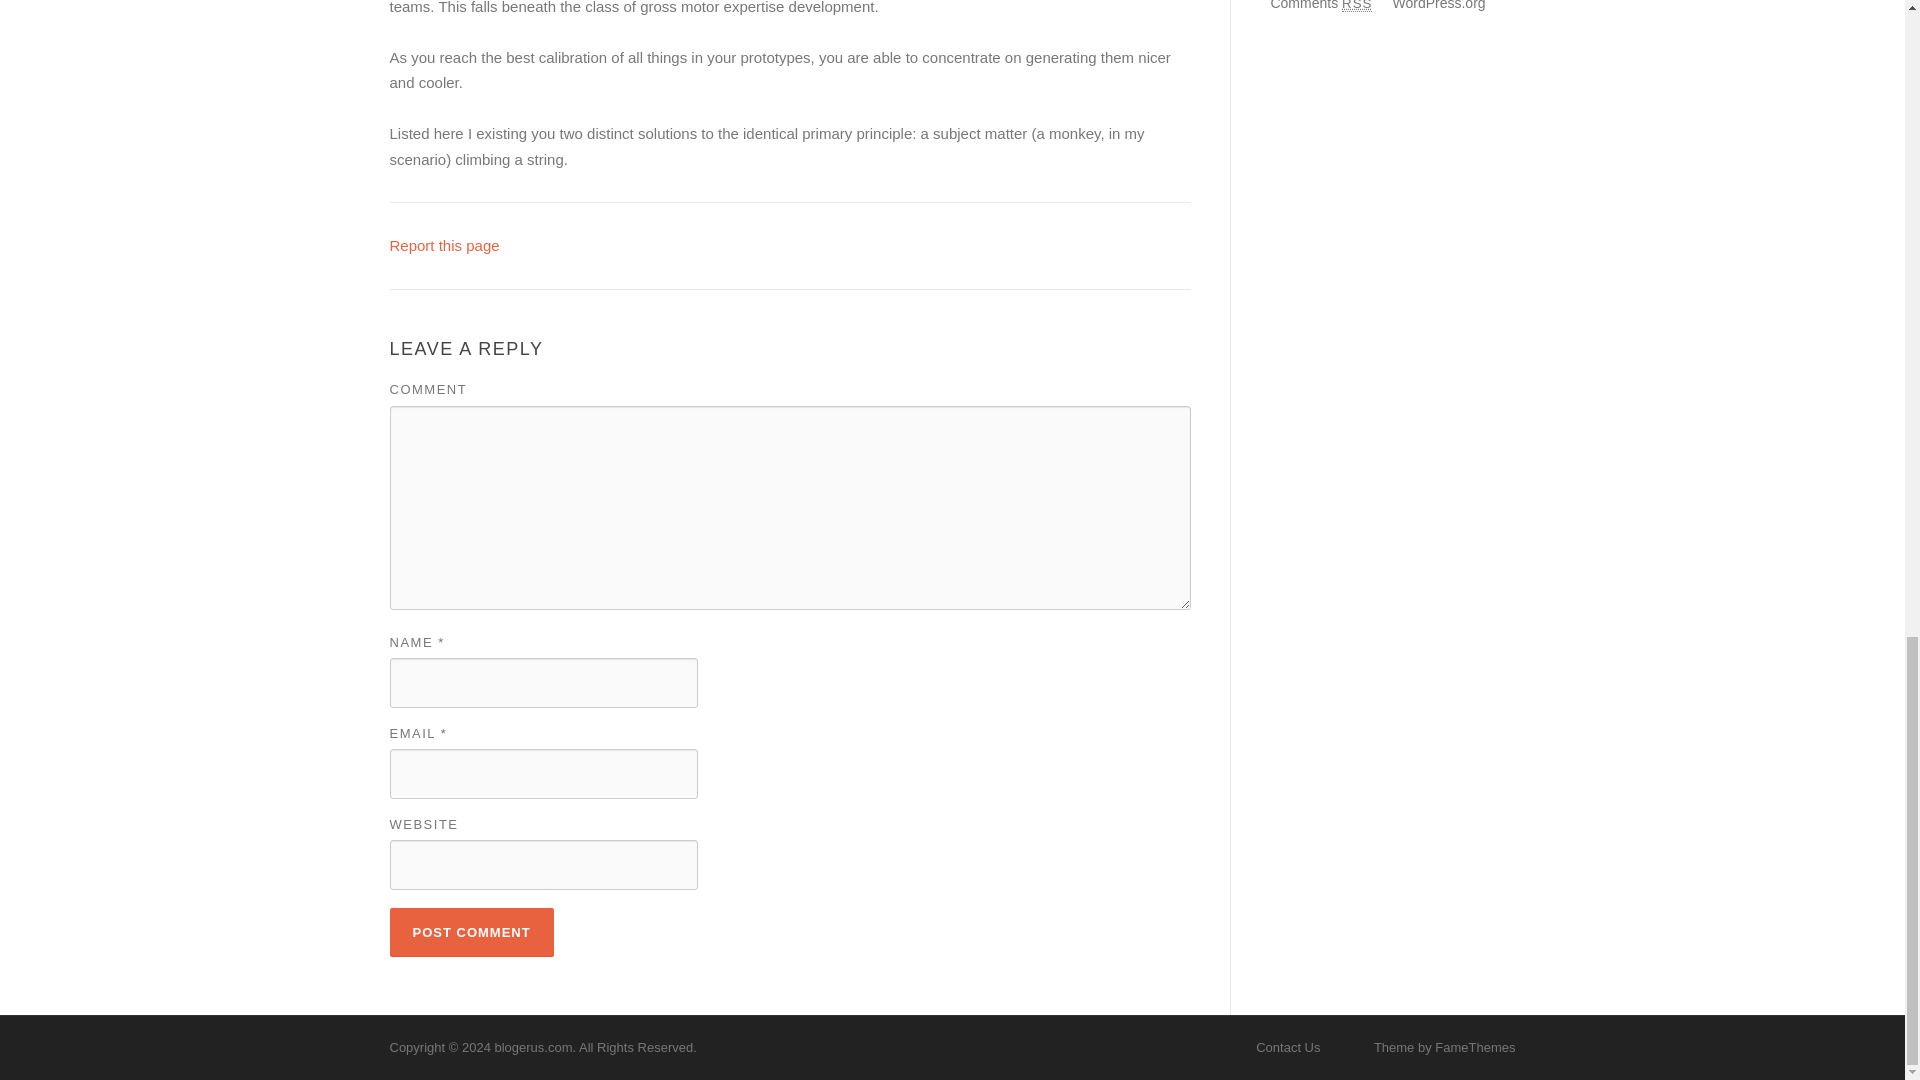 Image resolution: width=1920 pixels, height=1080 pixels. Describe the element at coordinates (1438, 5) in the screenshot. I see `WordPress.org` at that location.